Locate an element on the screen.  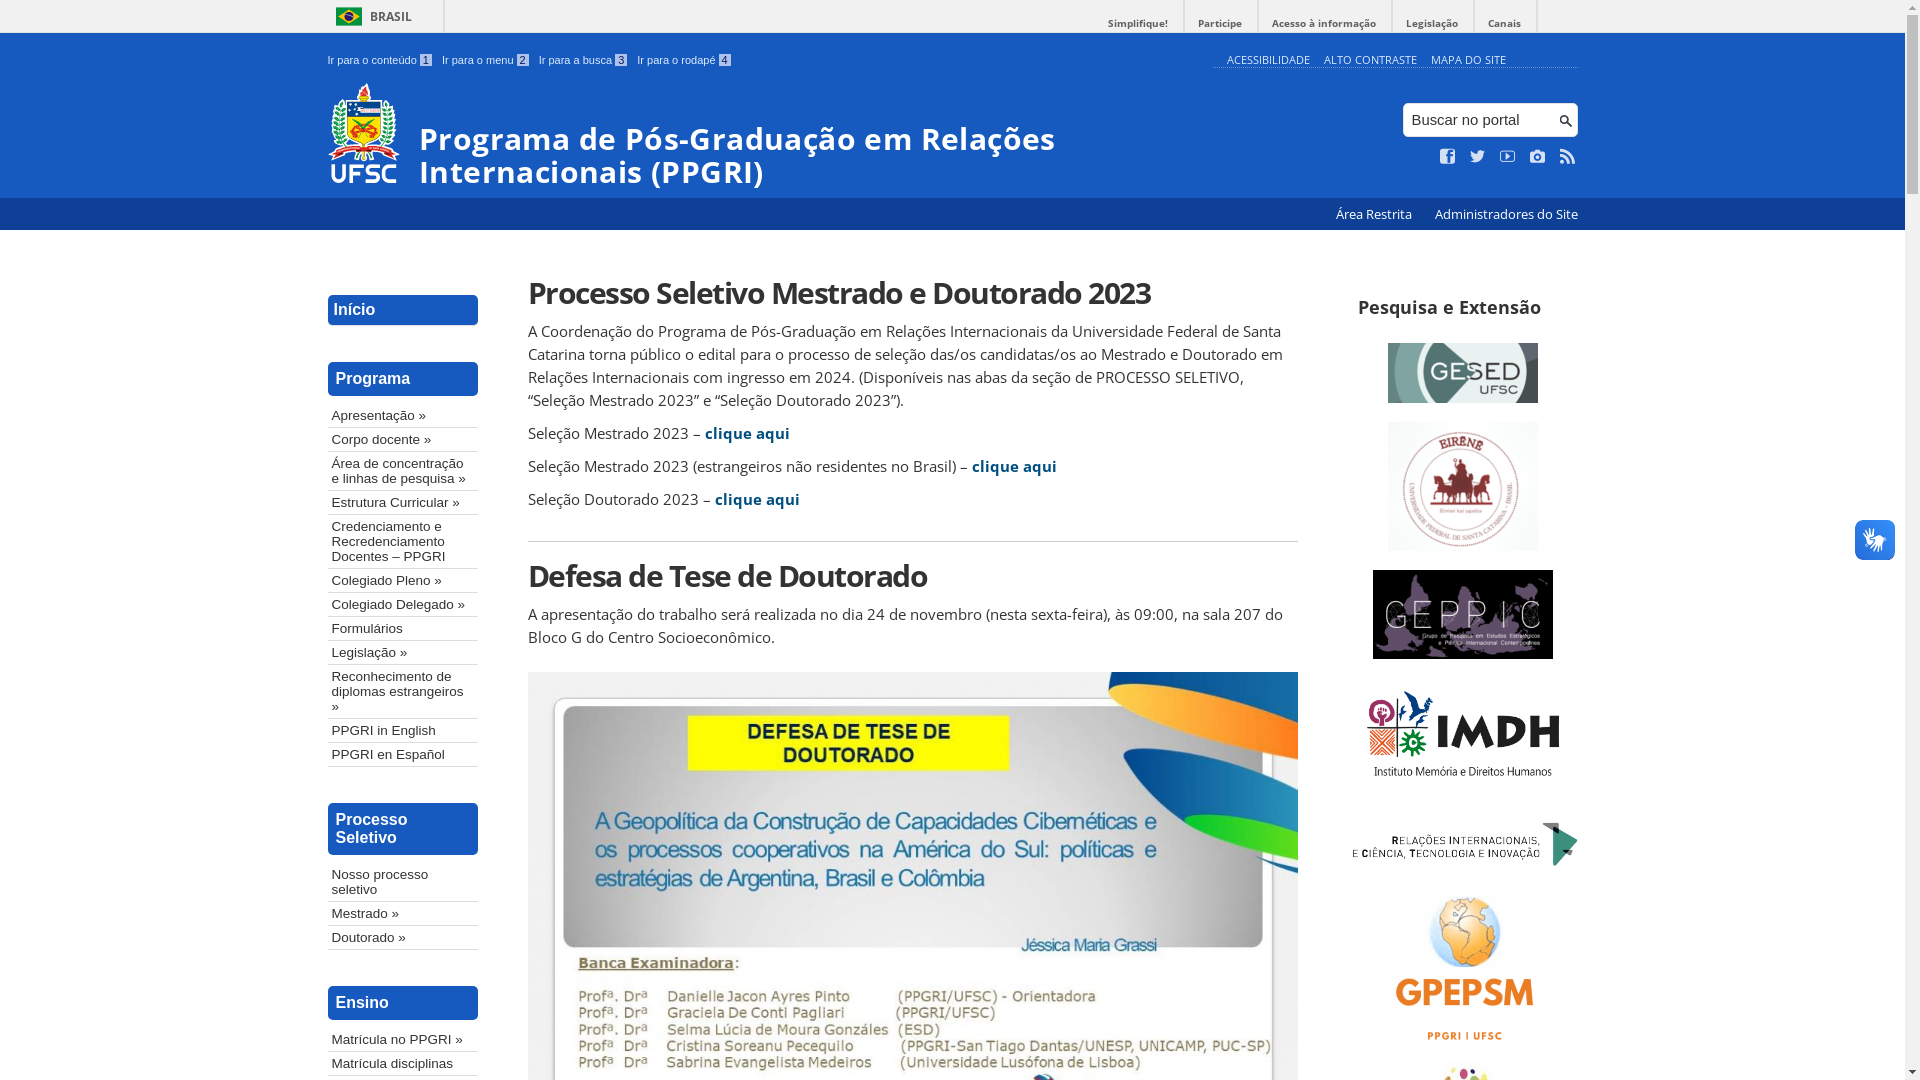
ACESSIBILIDADE is located at coordinates (1268, 60).